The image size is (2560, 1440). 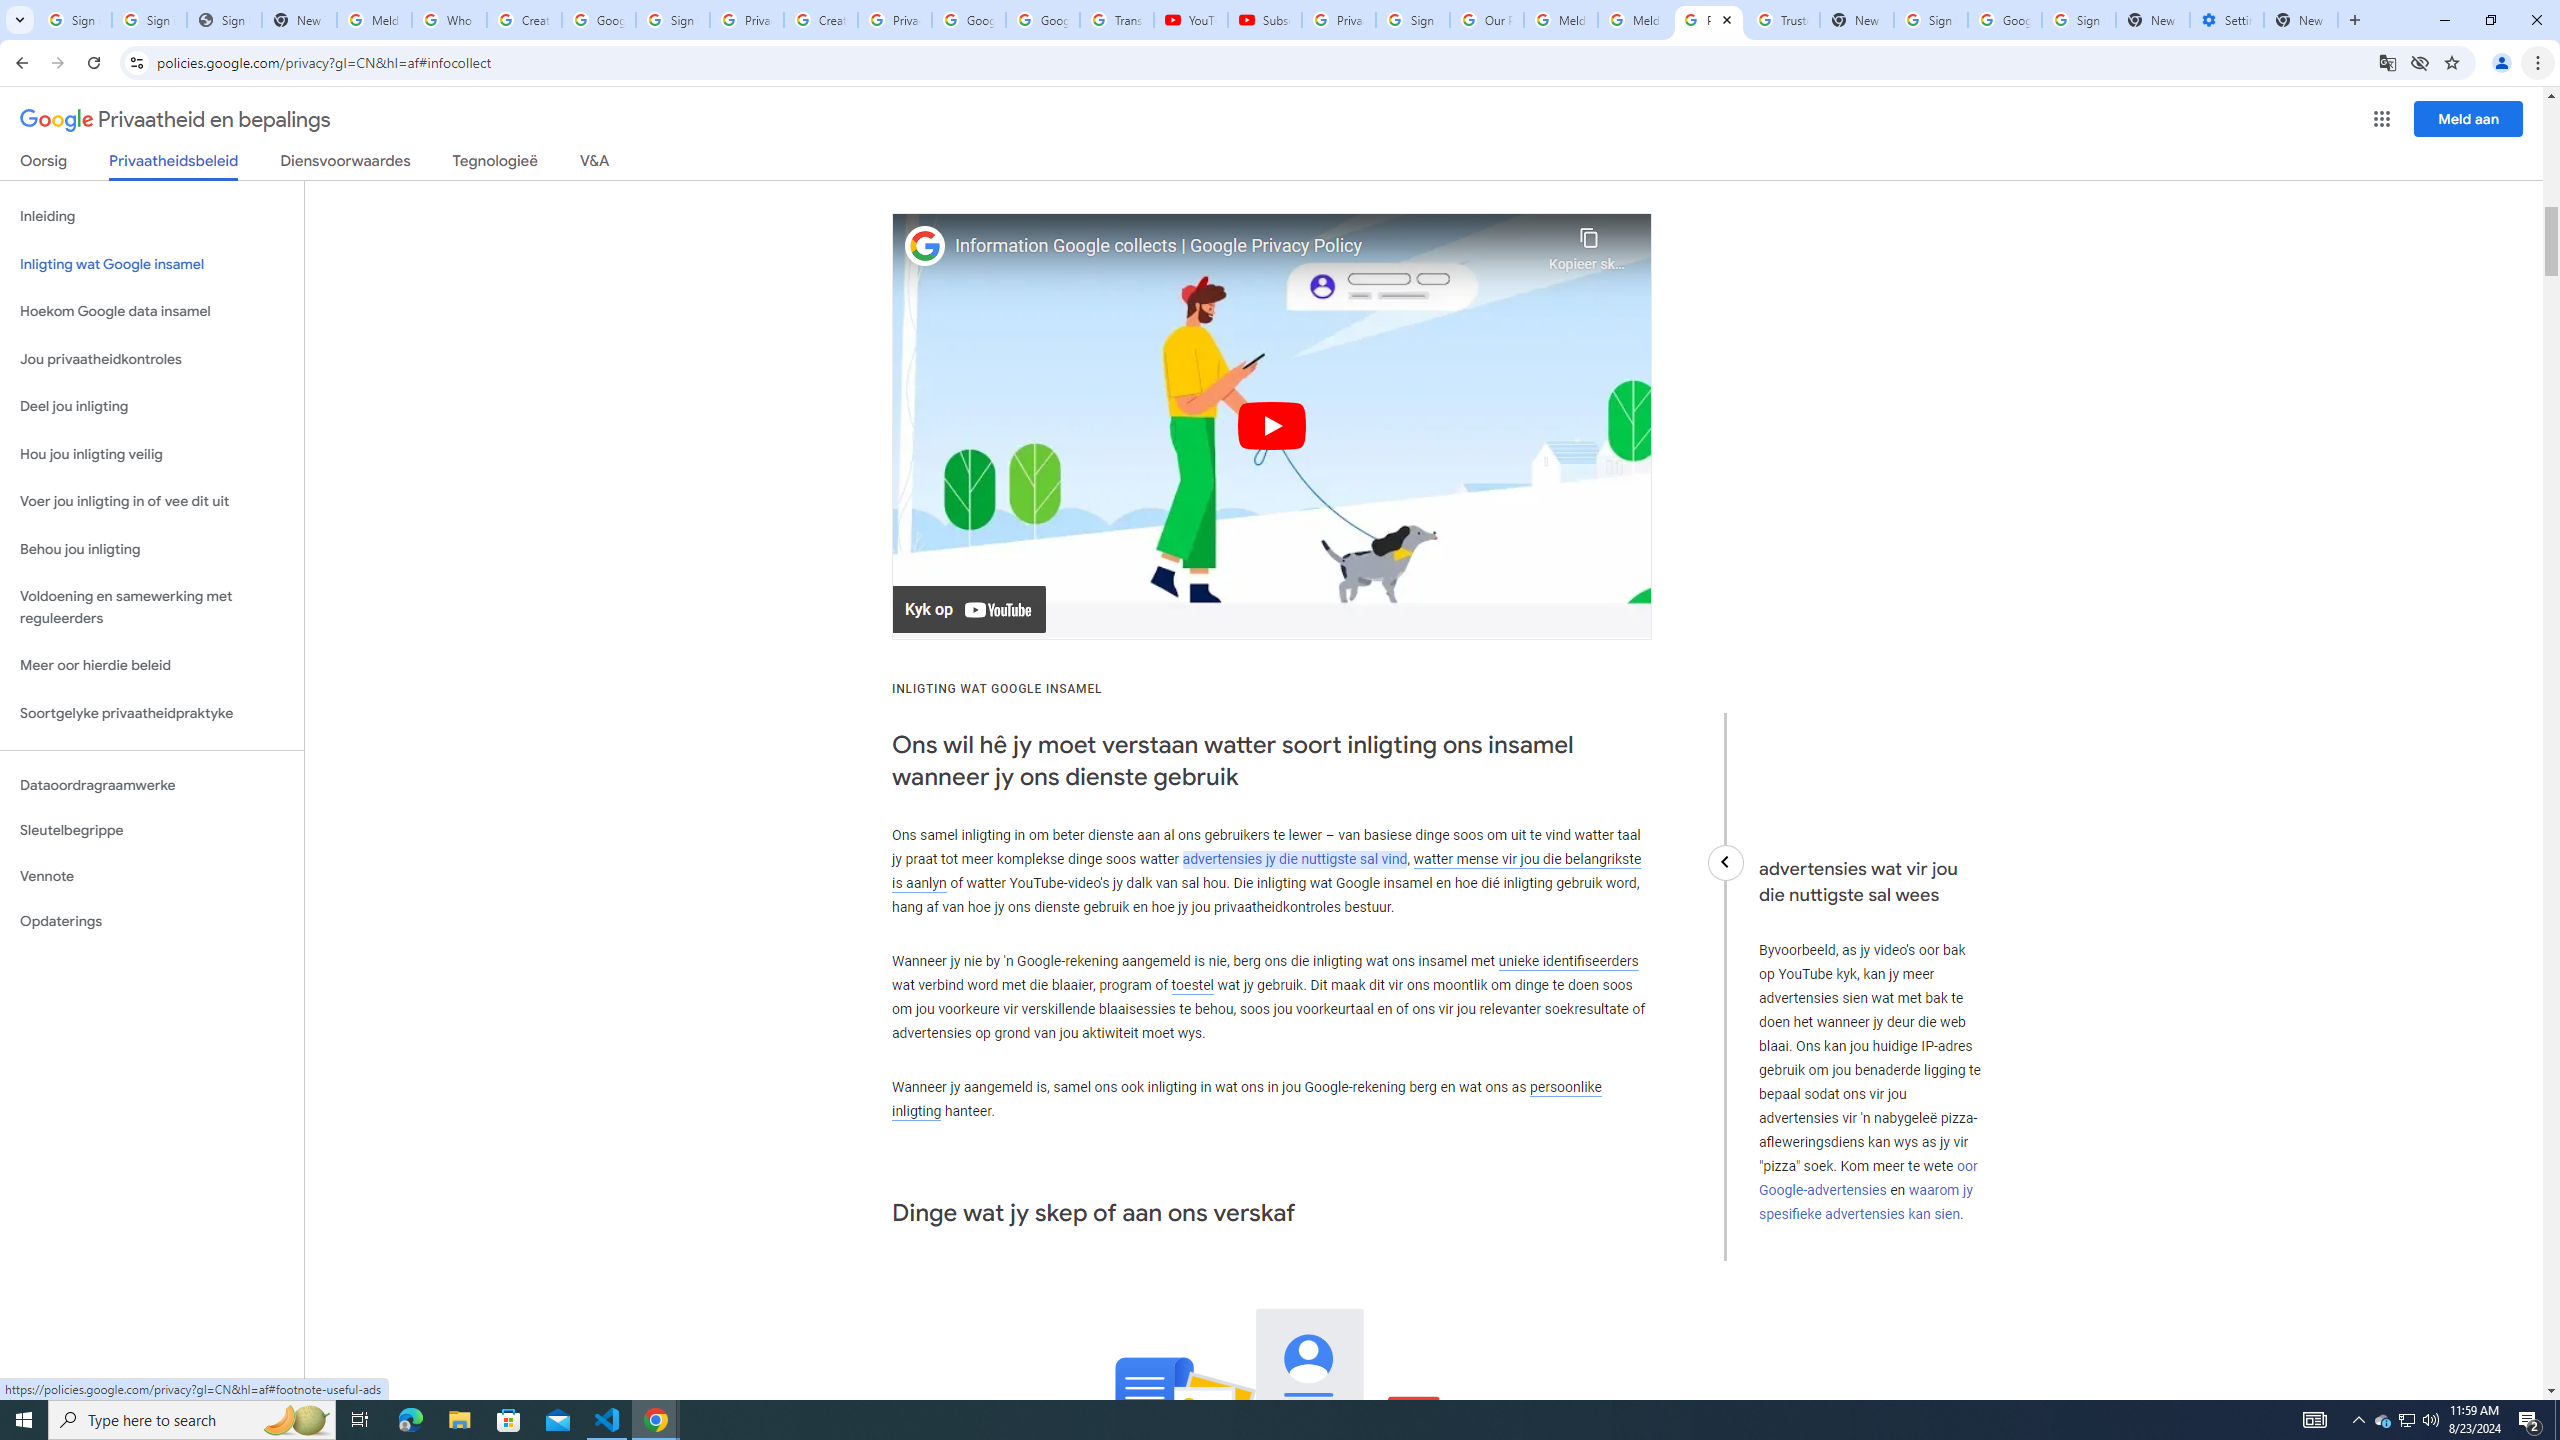 What do you see at coordinates (925, 246) in the screenshot?
I see `Fotobeeld van Google` at bounding box center [925, 246].